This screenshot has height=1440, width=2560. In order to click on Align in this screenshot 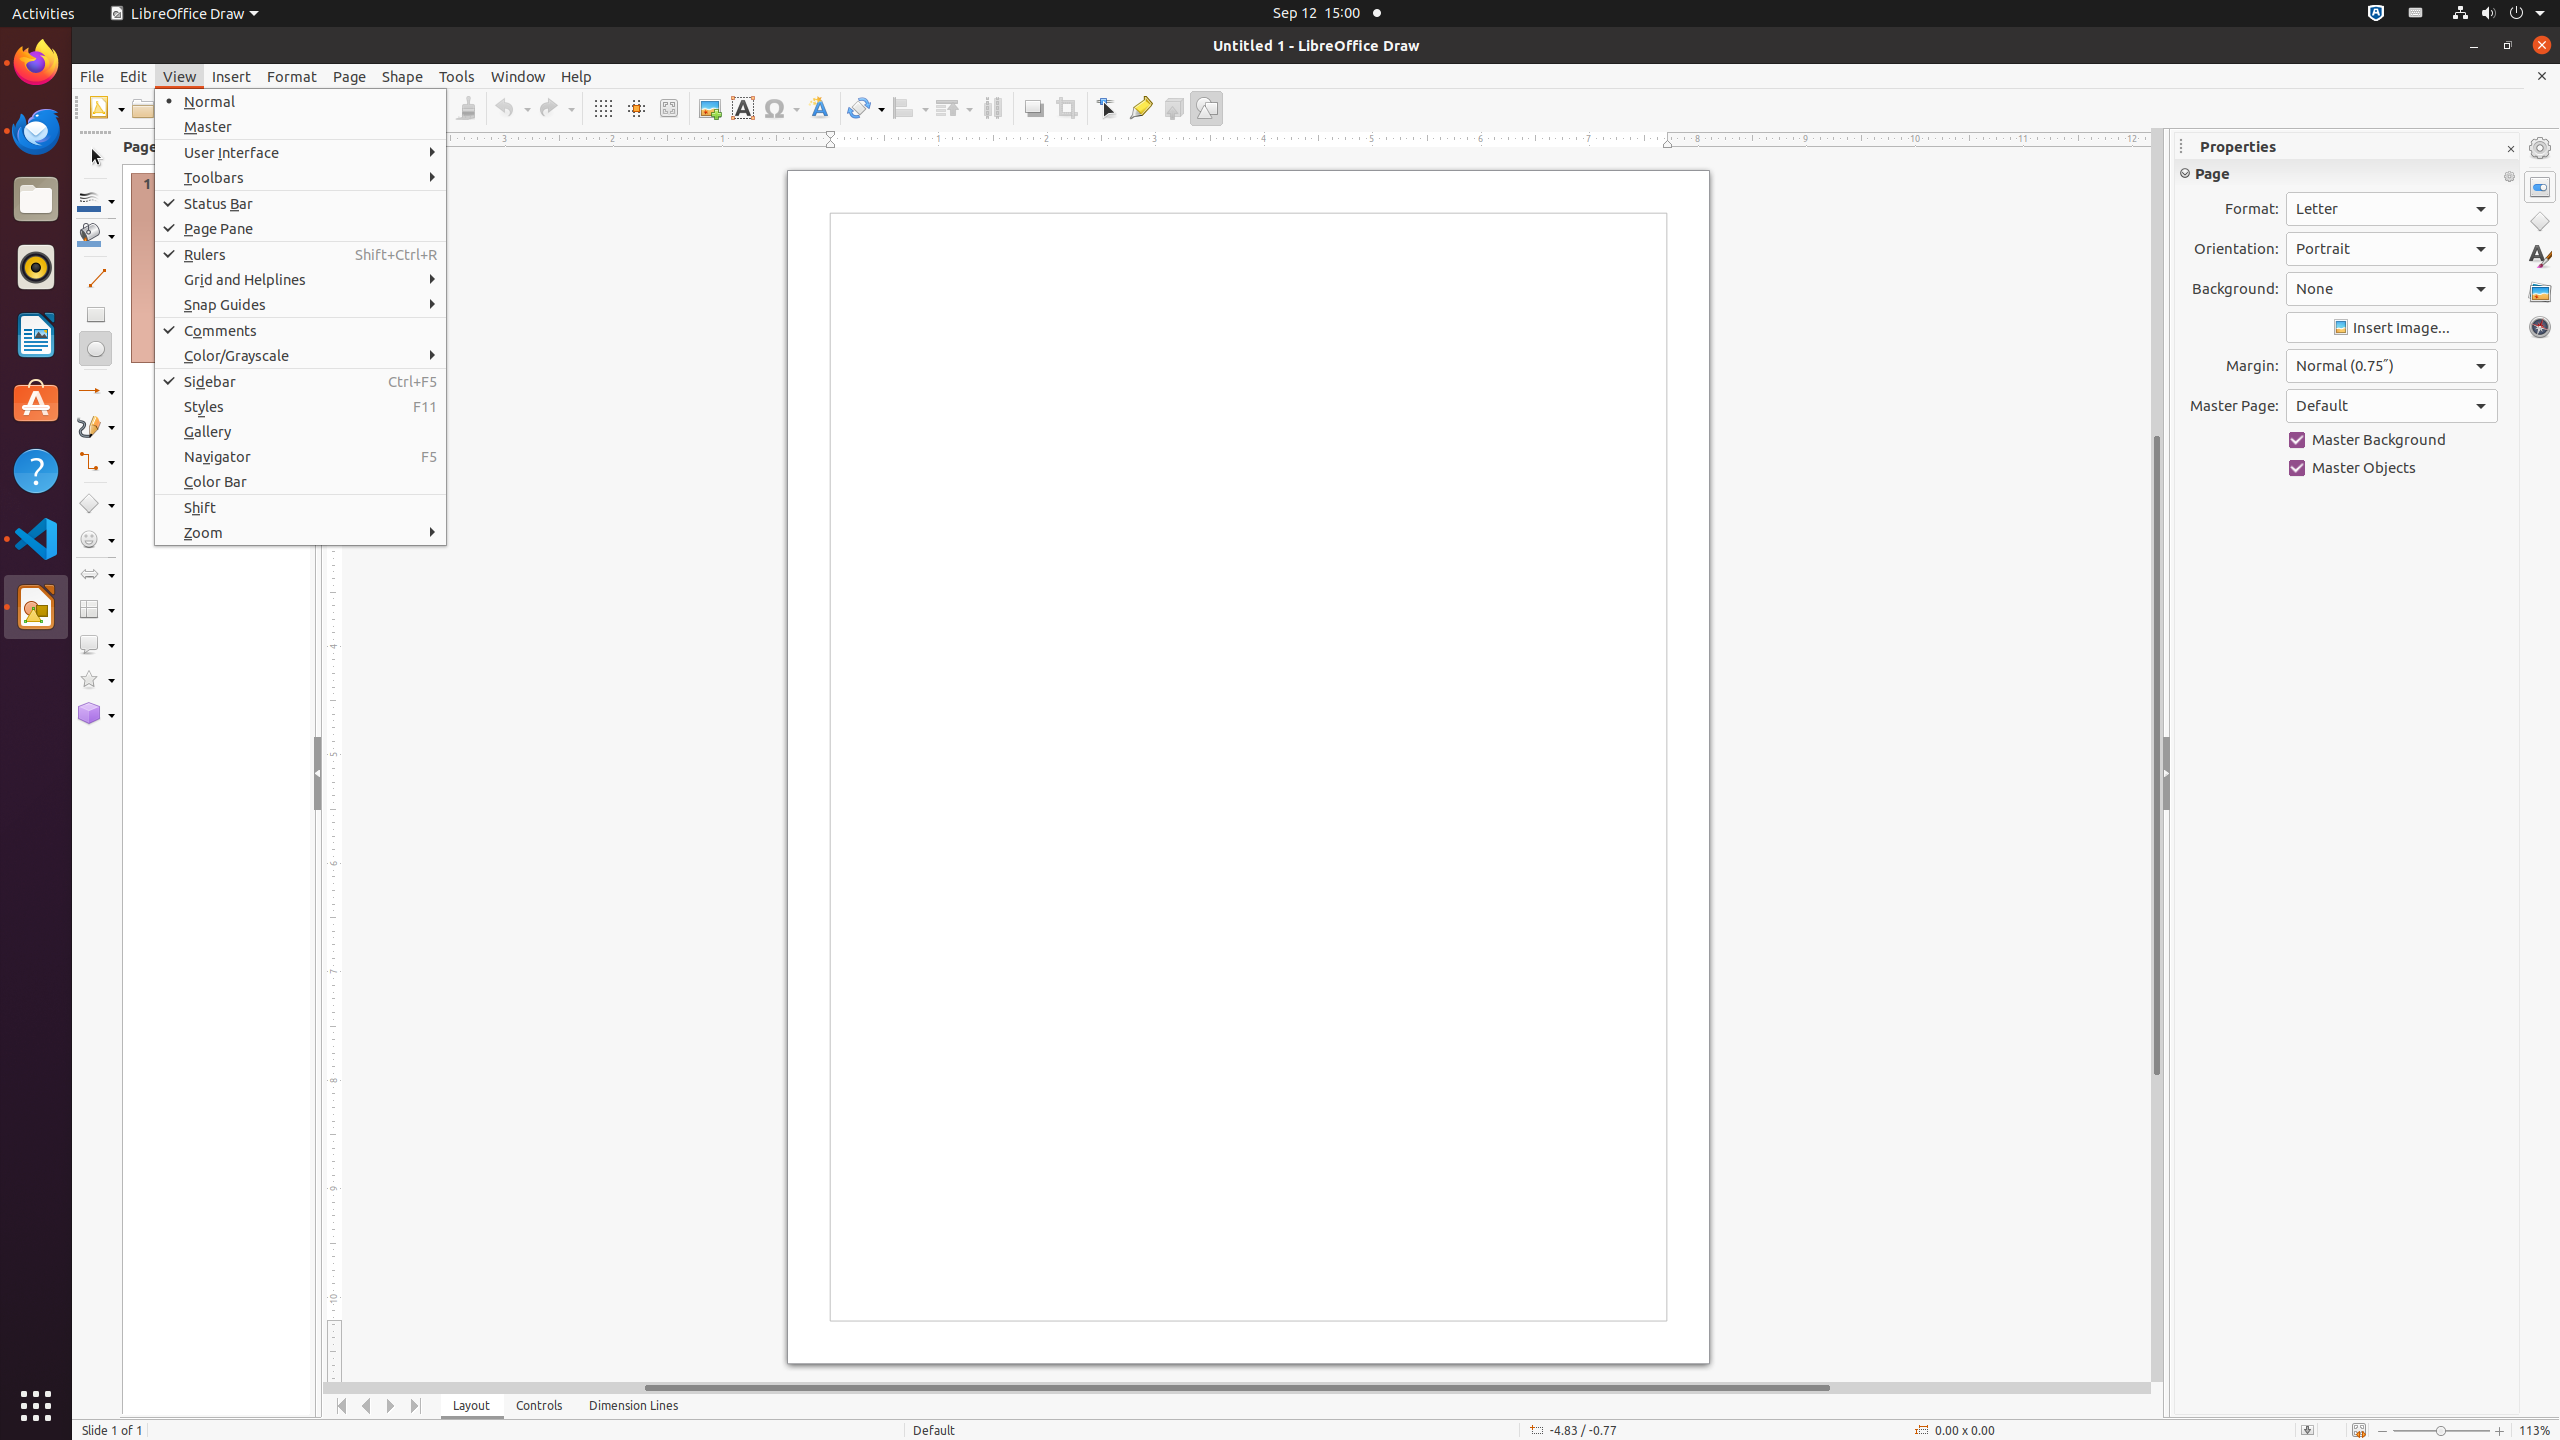, I will do `click(910, 108)`.